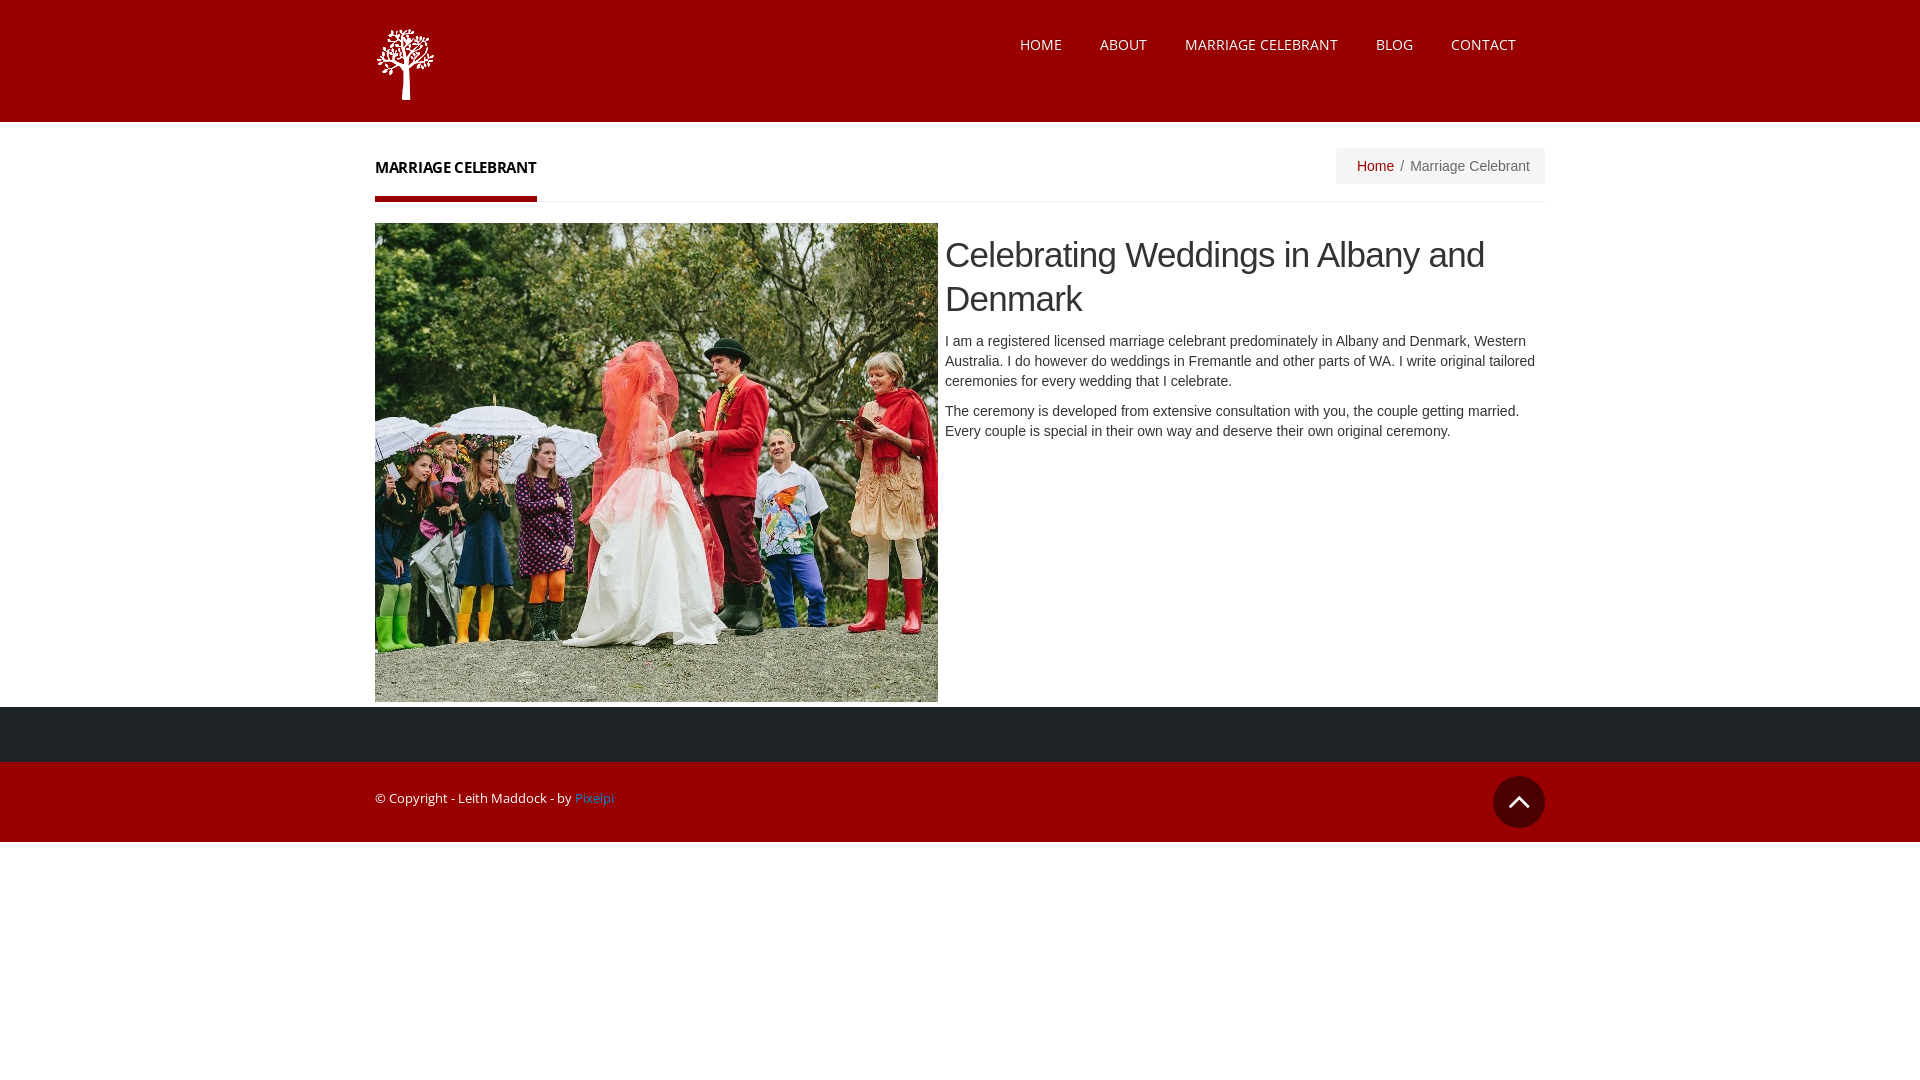  What do you see at coordinates (1394, 45) in the screenshot?
I see `BLOG` at bounding box center [1394, 45].